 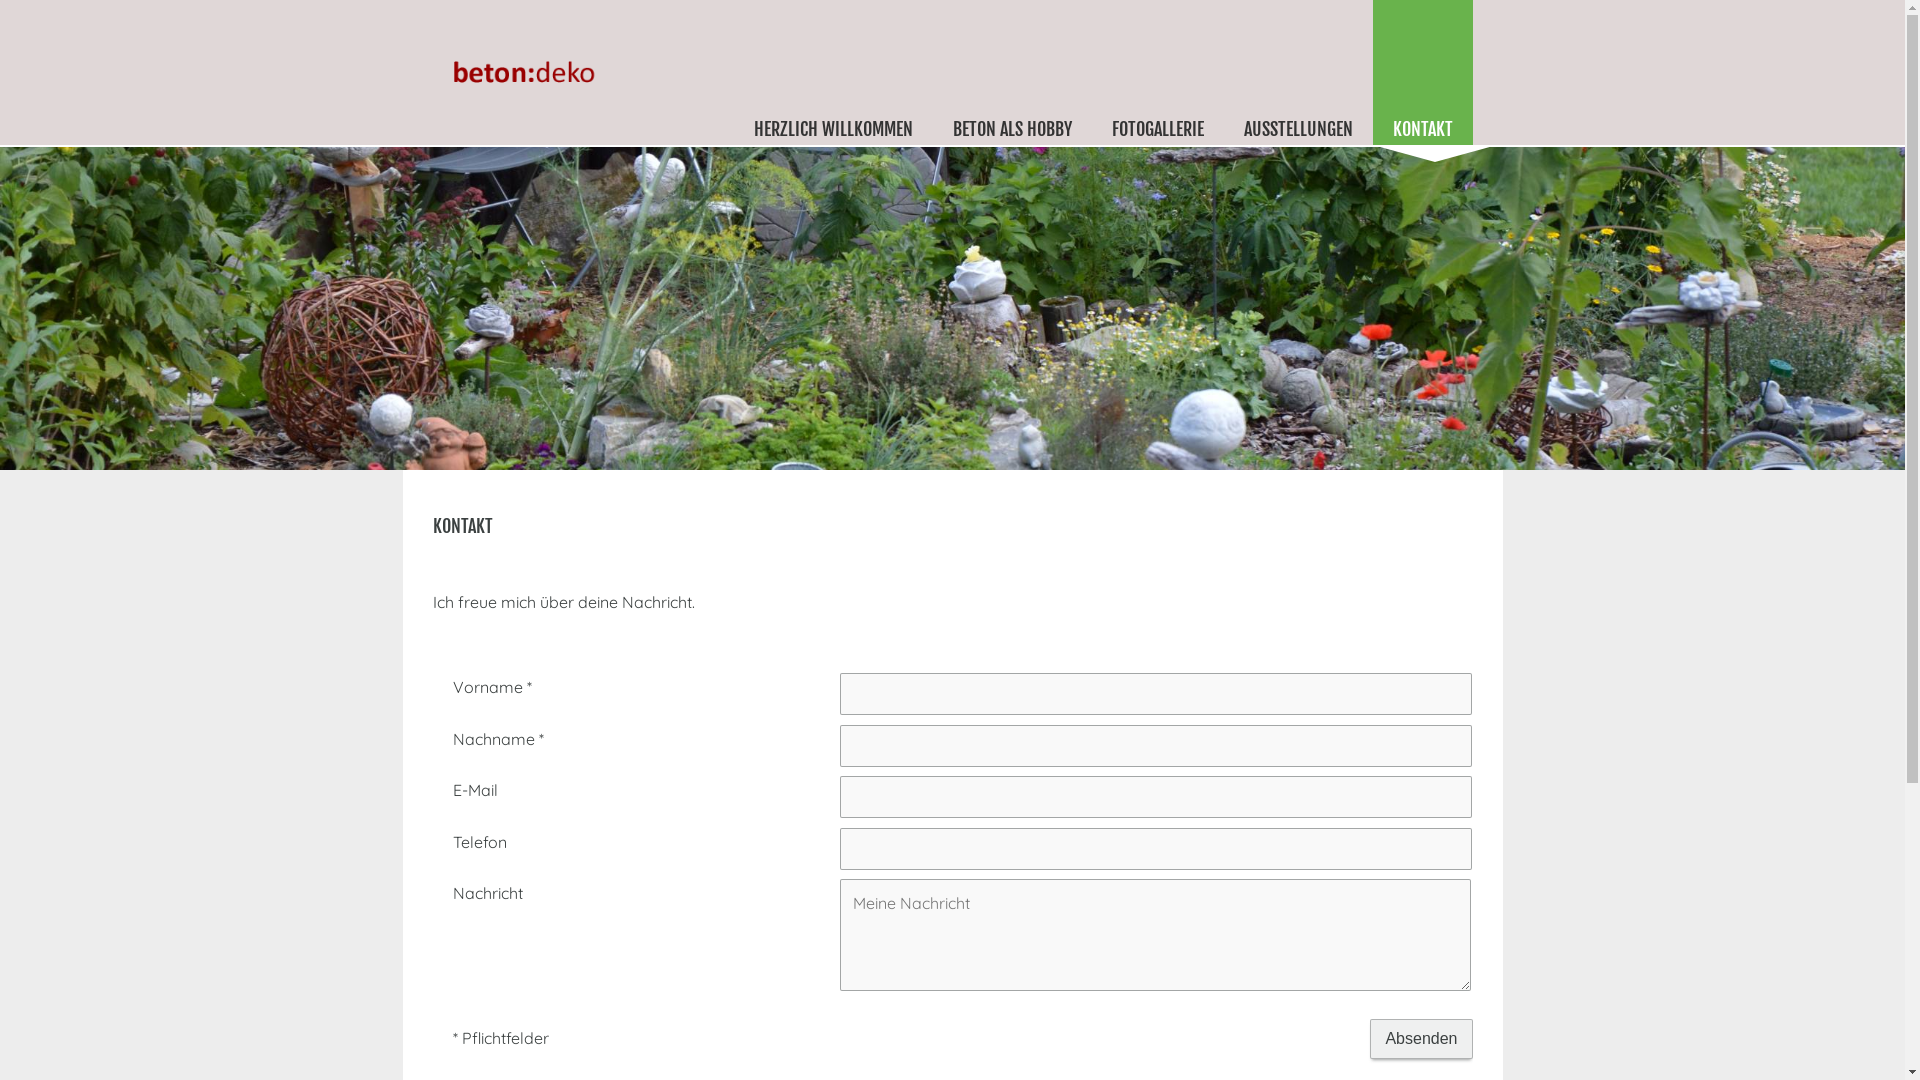 I want to click on AUSSTELLUNGEN, so click(x=1298, y=72).